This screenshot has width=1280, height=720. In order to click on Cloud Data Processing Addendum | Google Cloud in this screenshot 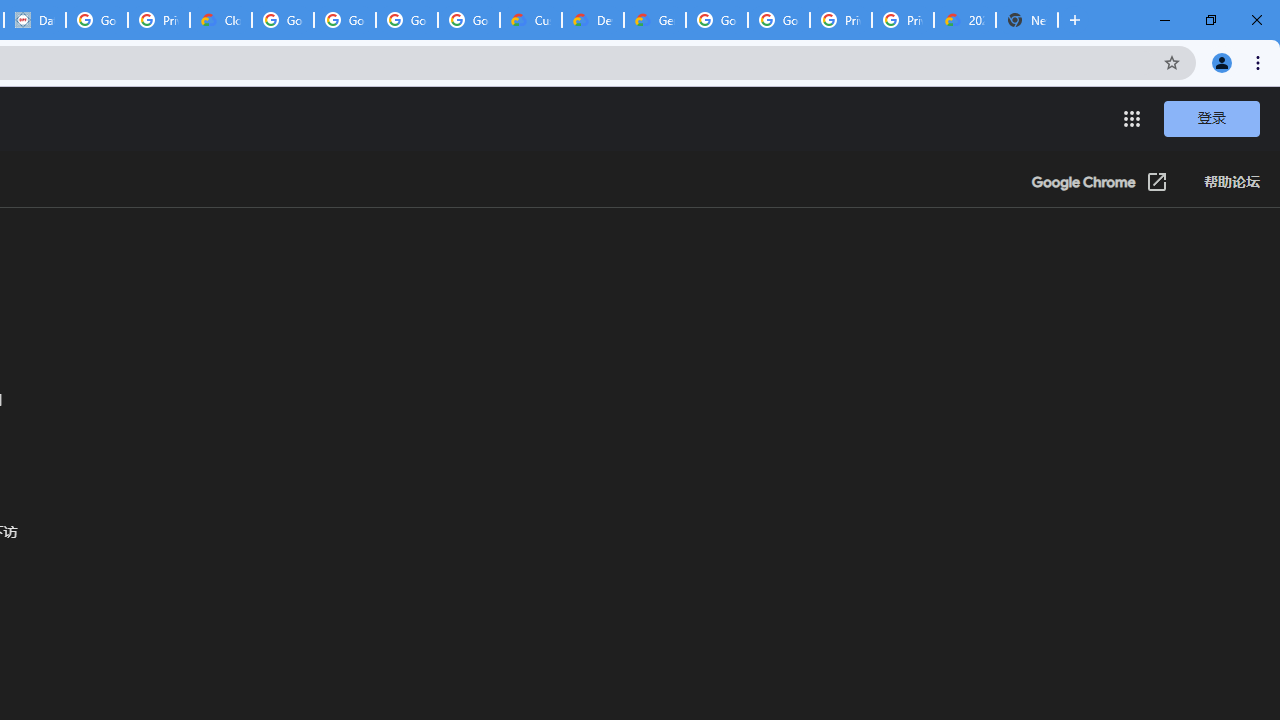, I will do `click(220, 20)`.